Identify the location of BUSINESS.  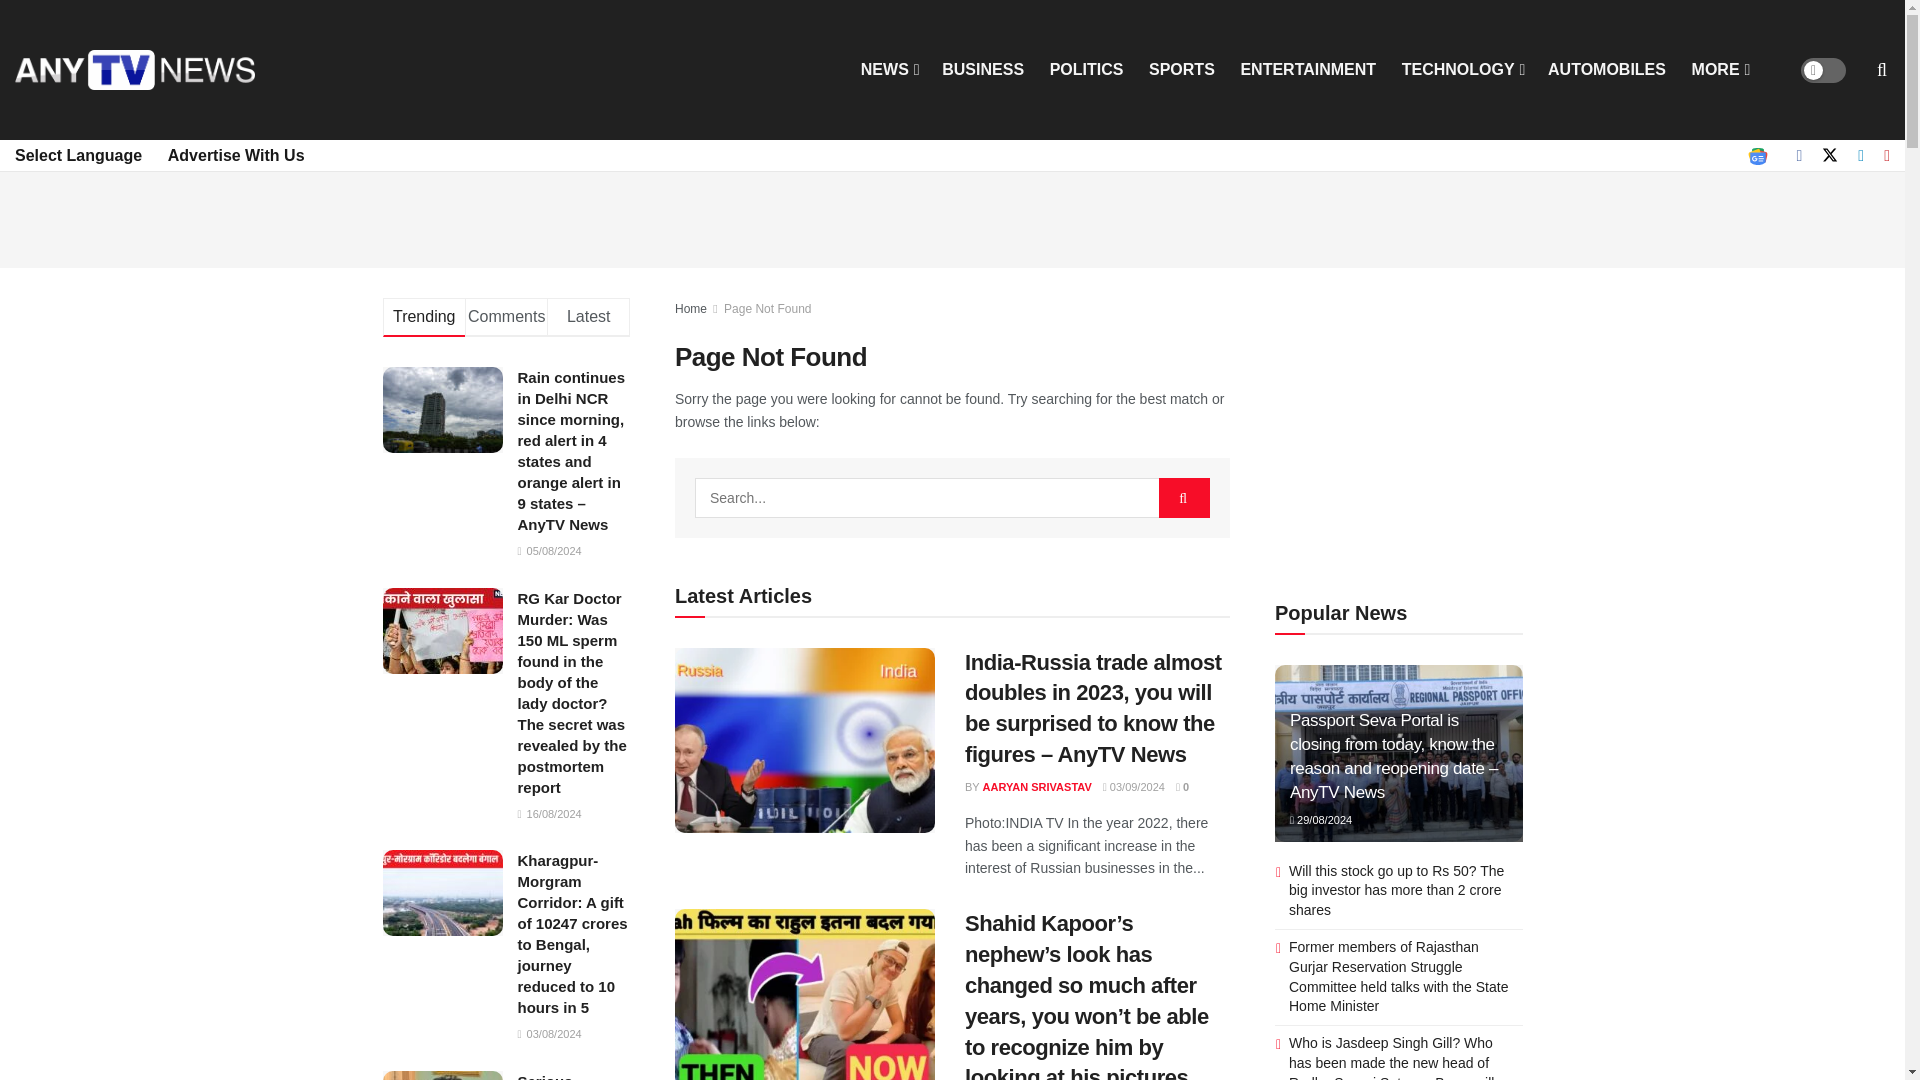
(982, 70).